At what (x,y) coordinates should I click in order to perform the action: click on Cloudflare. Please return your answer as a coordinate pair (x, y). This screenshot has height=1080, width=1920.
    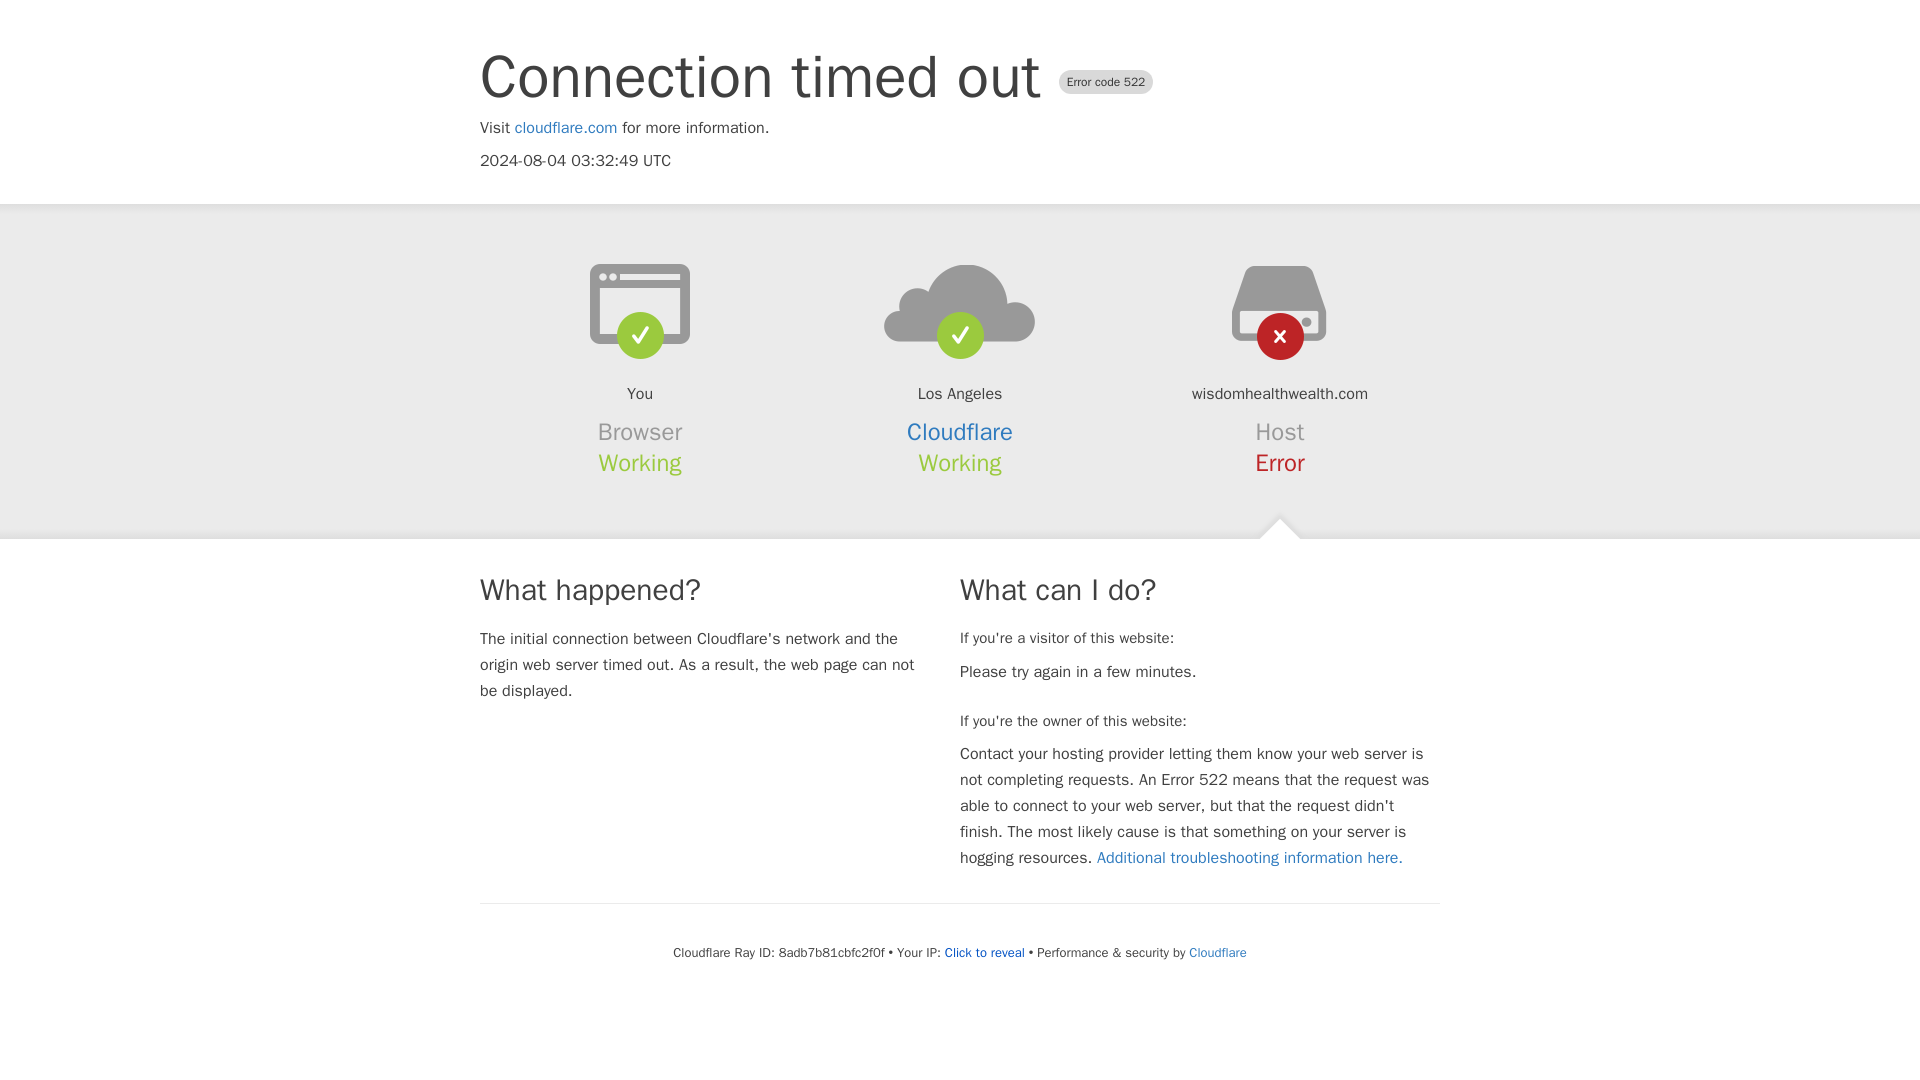
    Looking at the image, I should click on (1217, 952).